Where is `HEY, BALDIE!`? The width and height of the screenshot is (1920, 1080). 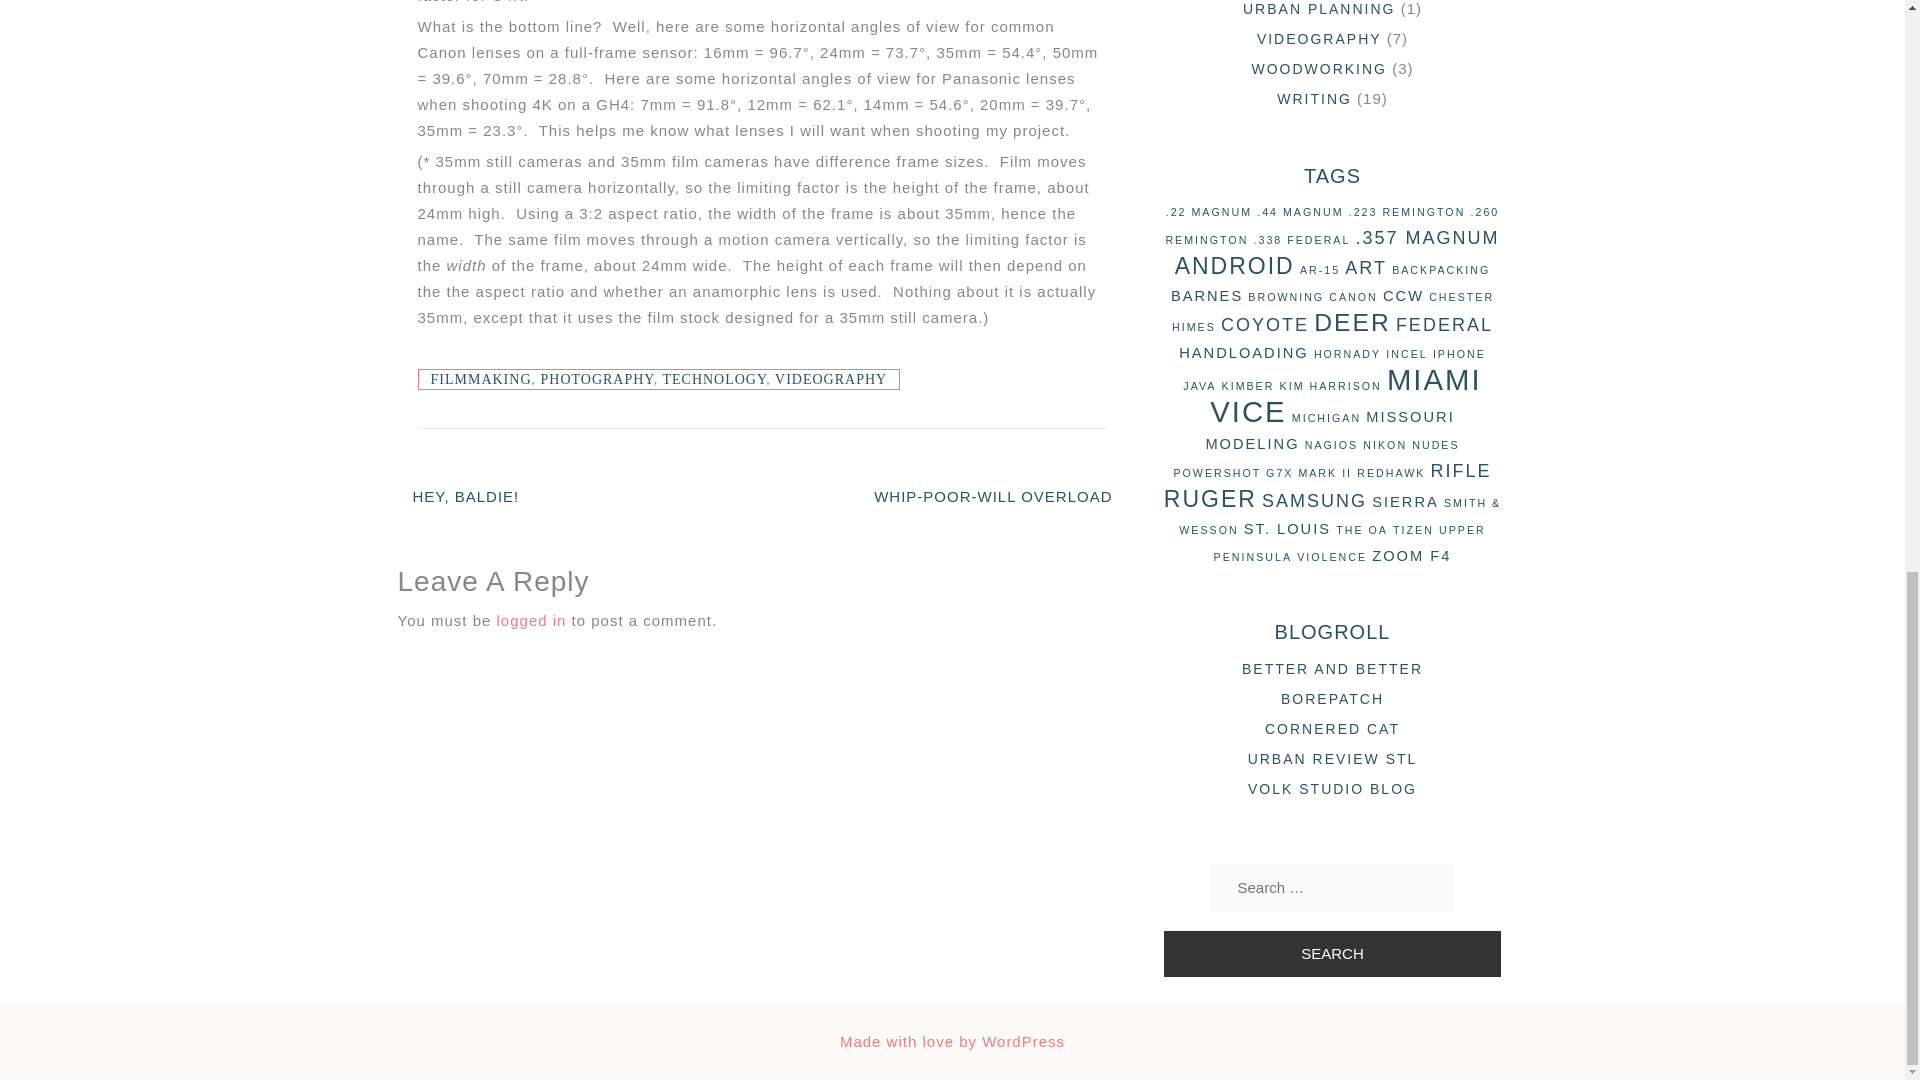 HEY, BALDIE! is located at coordinates (466, 496).